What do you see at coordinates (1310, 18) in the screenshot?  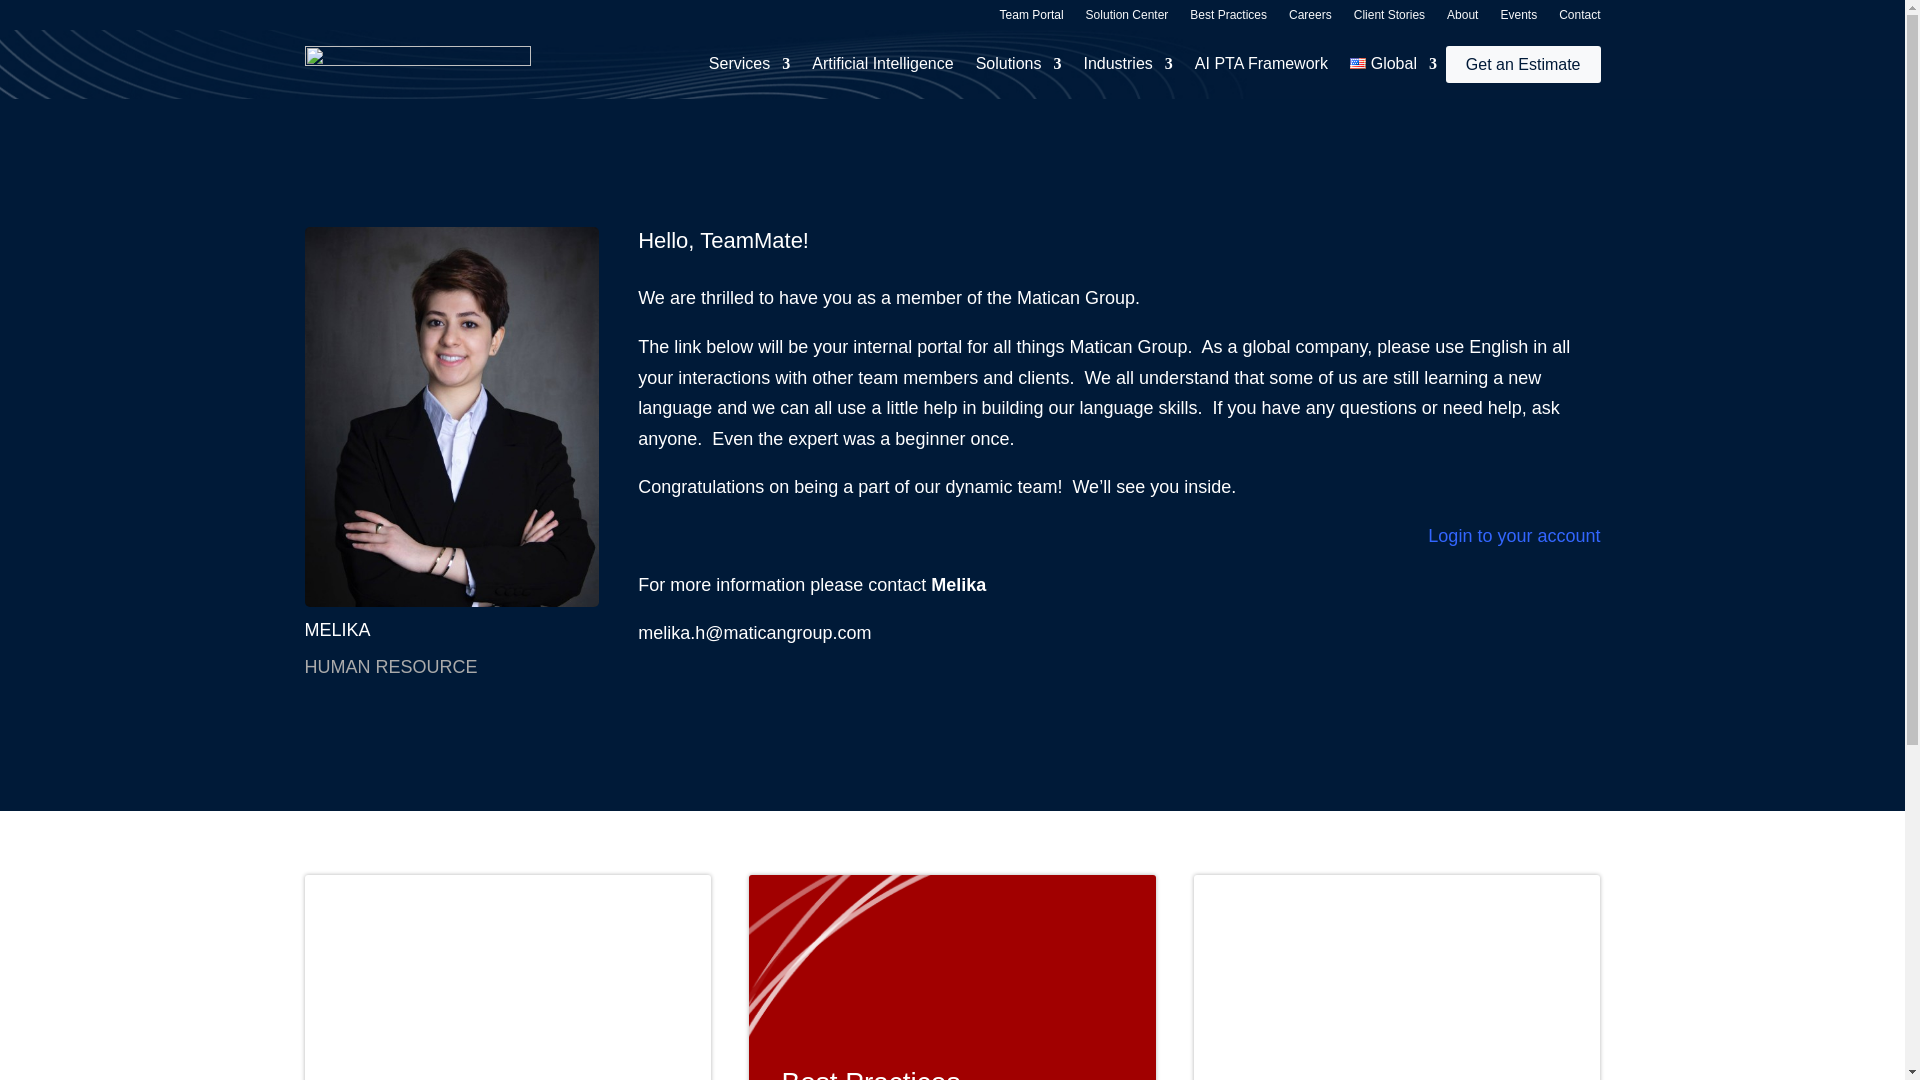 I see `Careers` at bounding box center [1310, 18].